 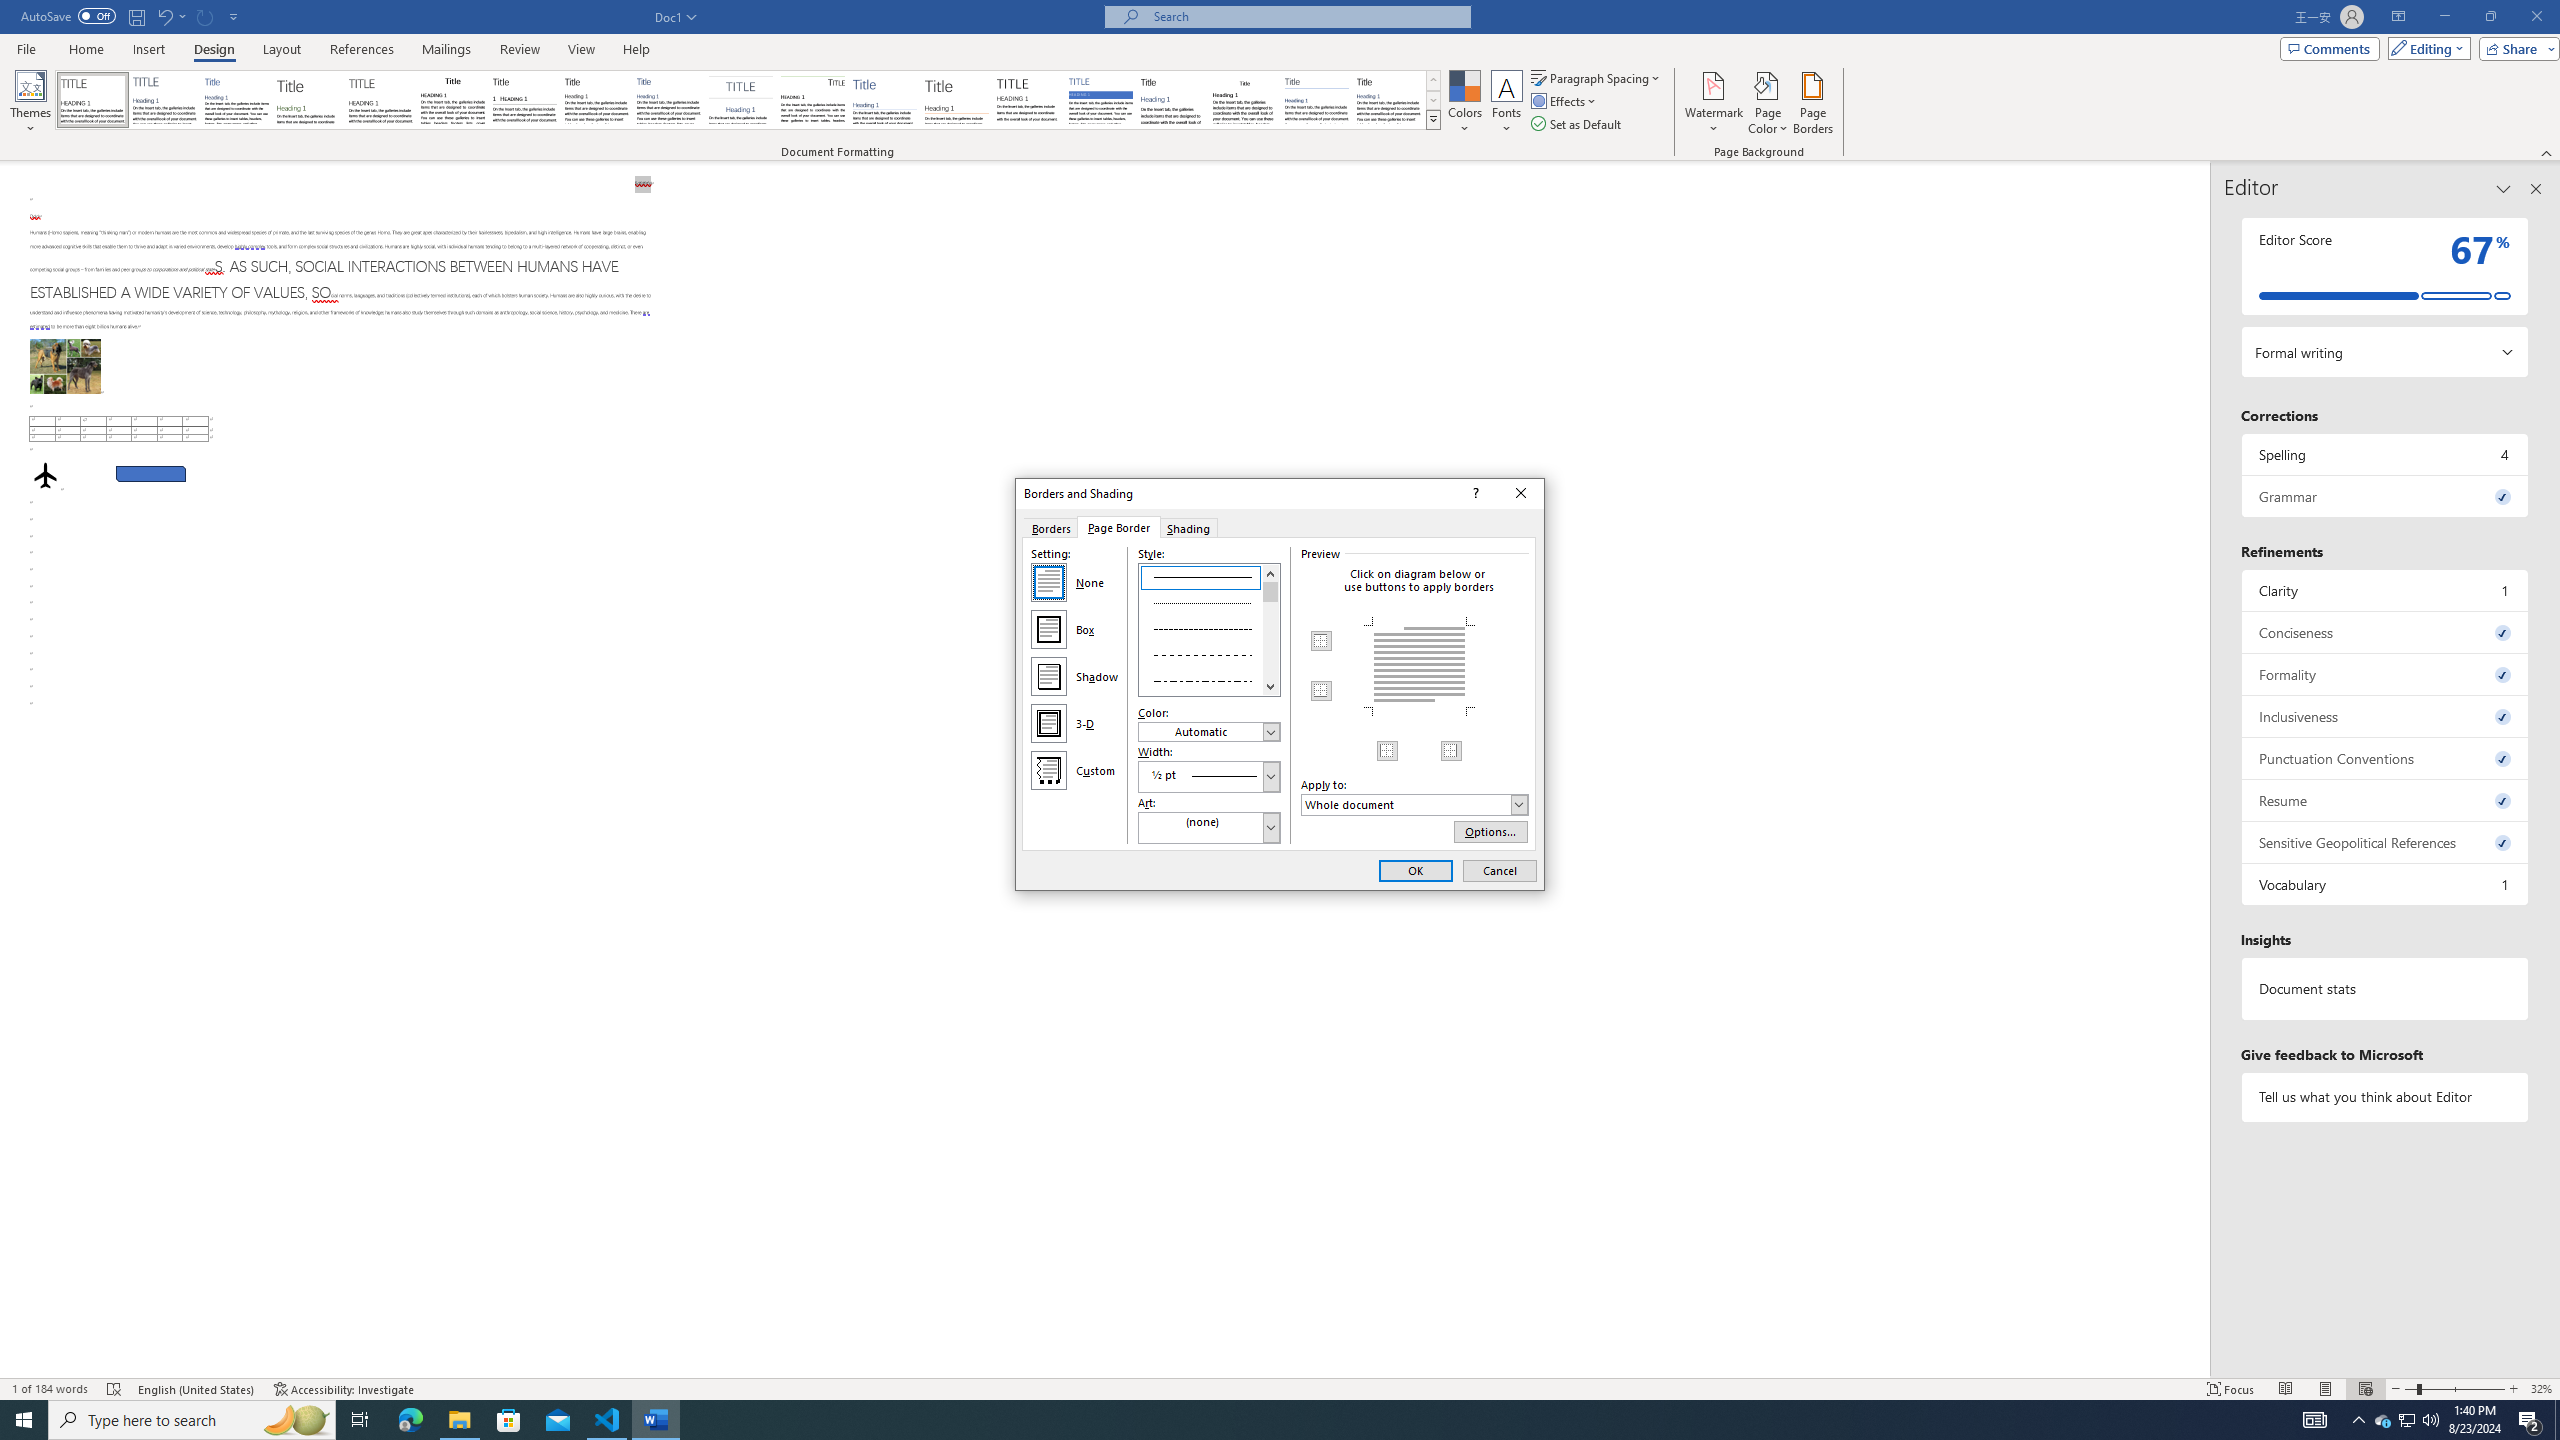 I want to click on Word 2003, so click(x=1210, y=679).